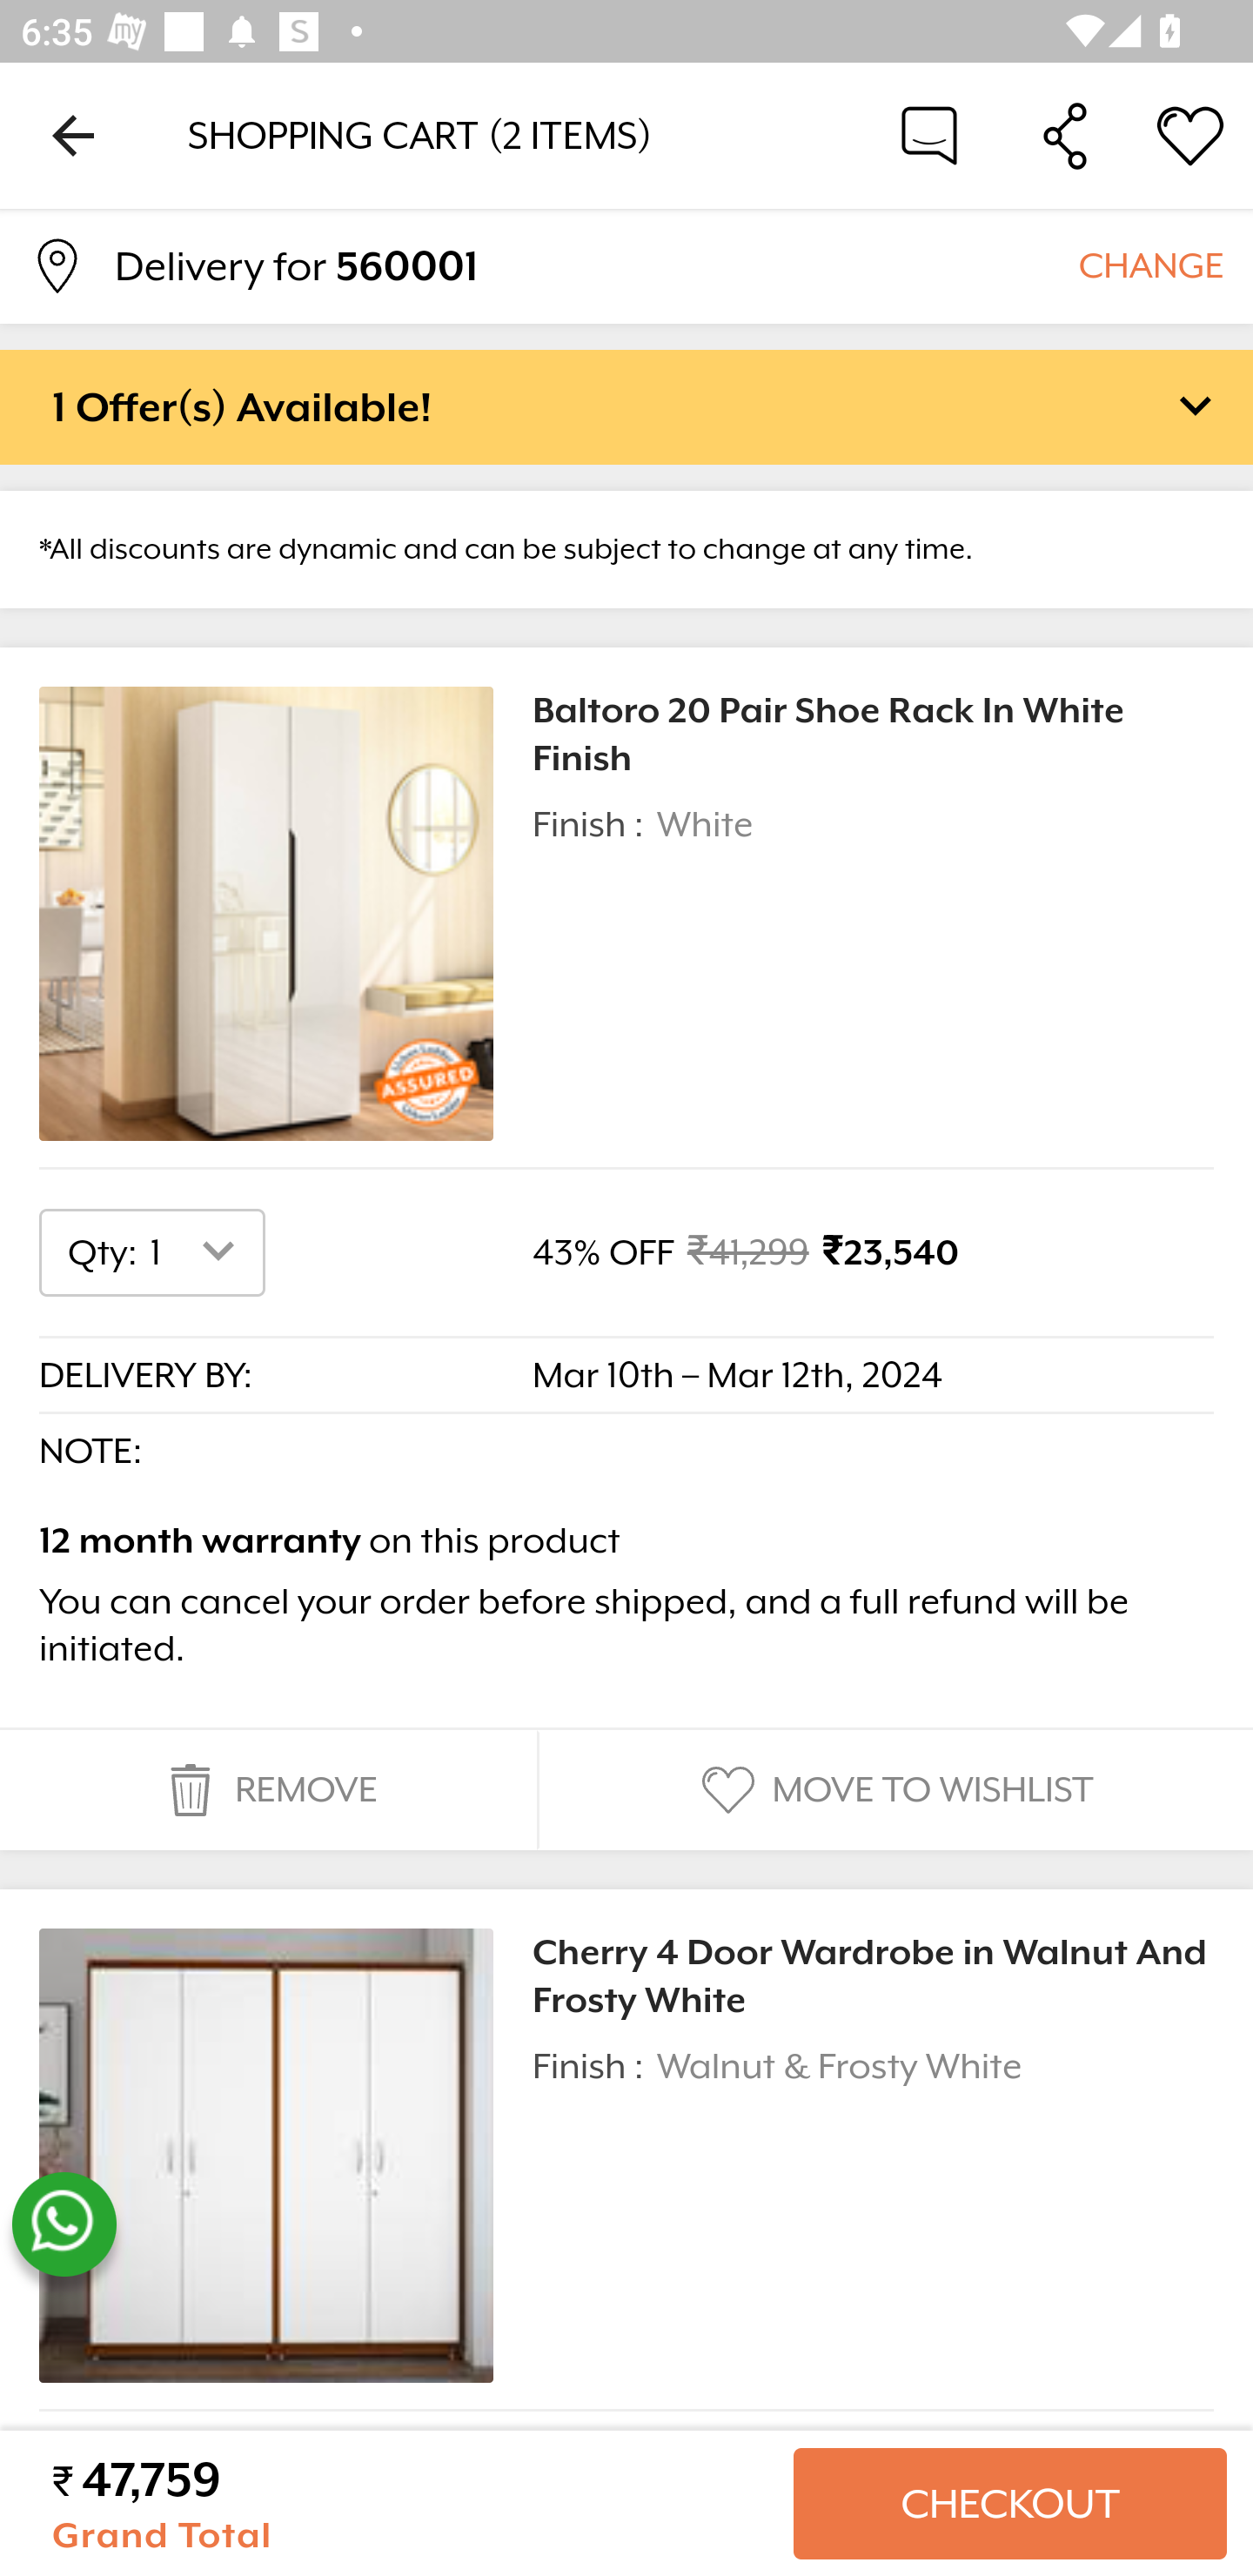 The height and width of the screenshot is (2576, 1253). What do you see at coordinates (894, 1790) in the screenshot?
I see `MOVE TO WISHLIST` at bounding box center [894, 1790].